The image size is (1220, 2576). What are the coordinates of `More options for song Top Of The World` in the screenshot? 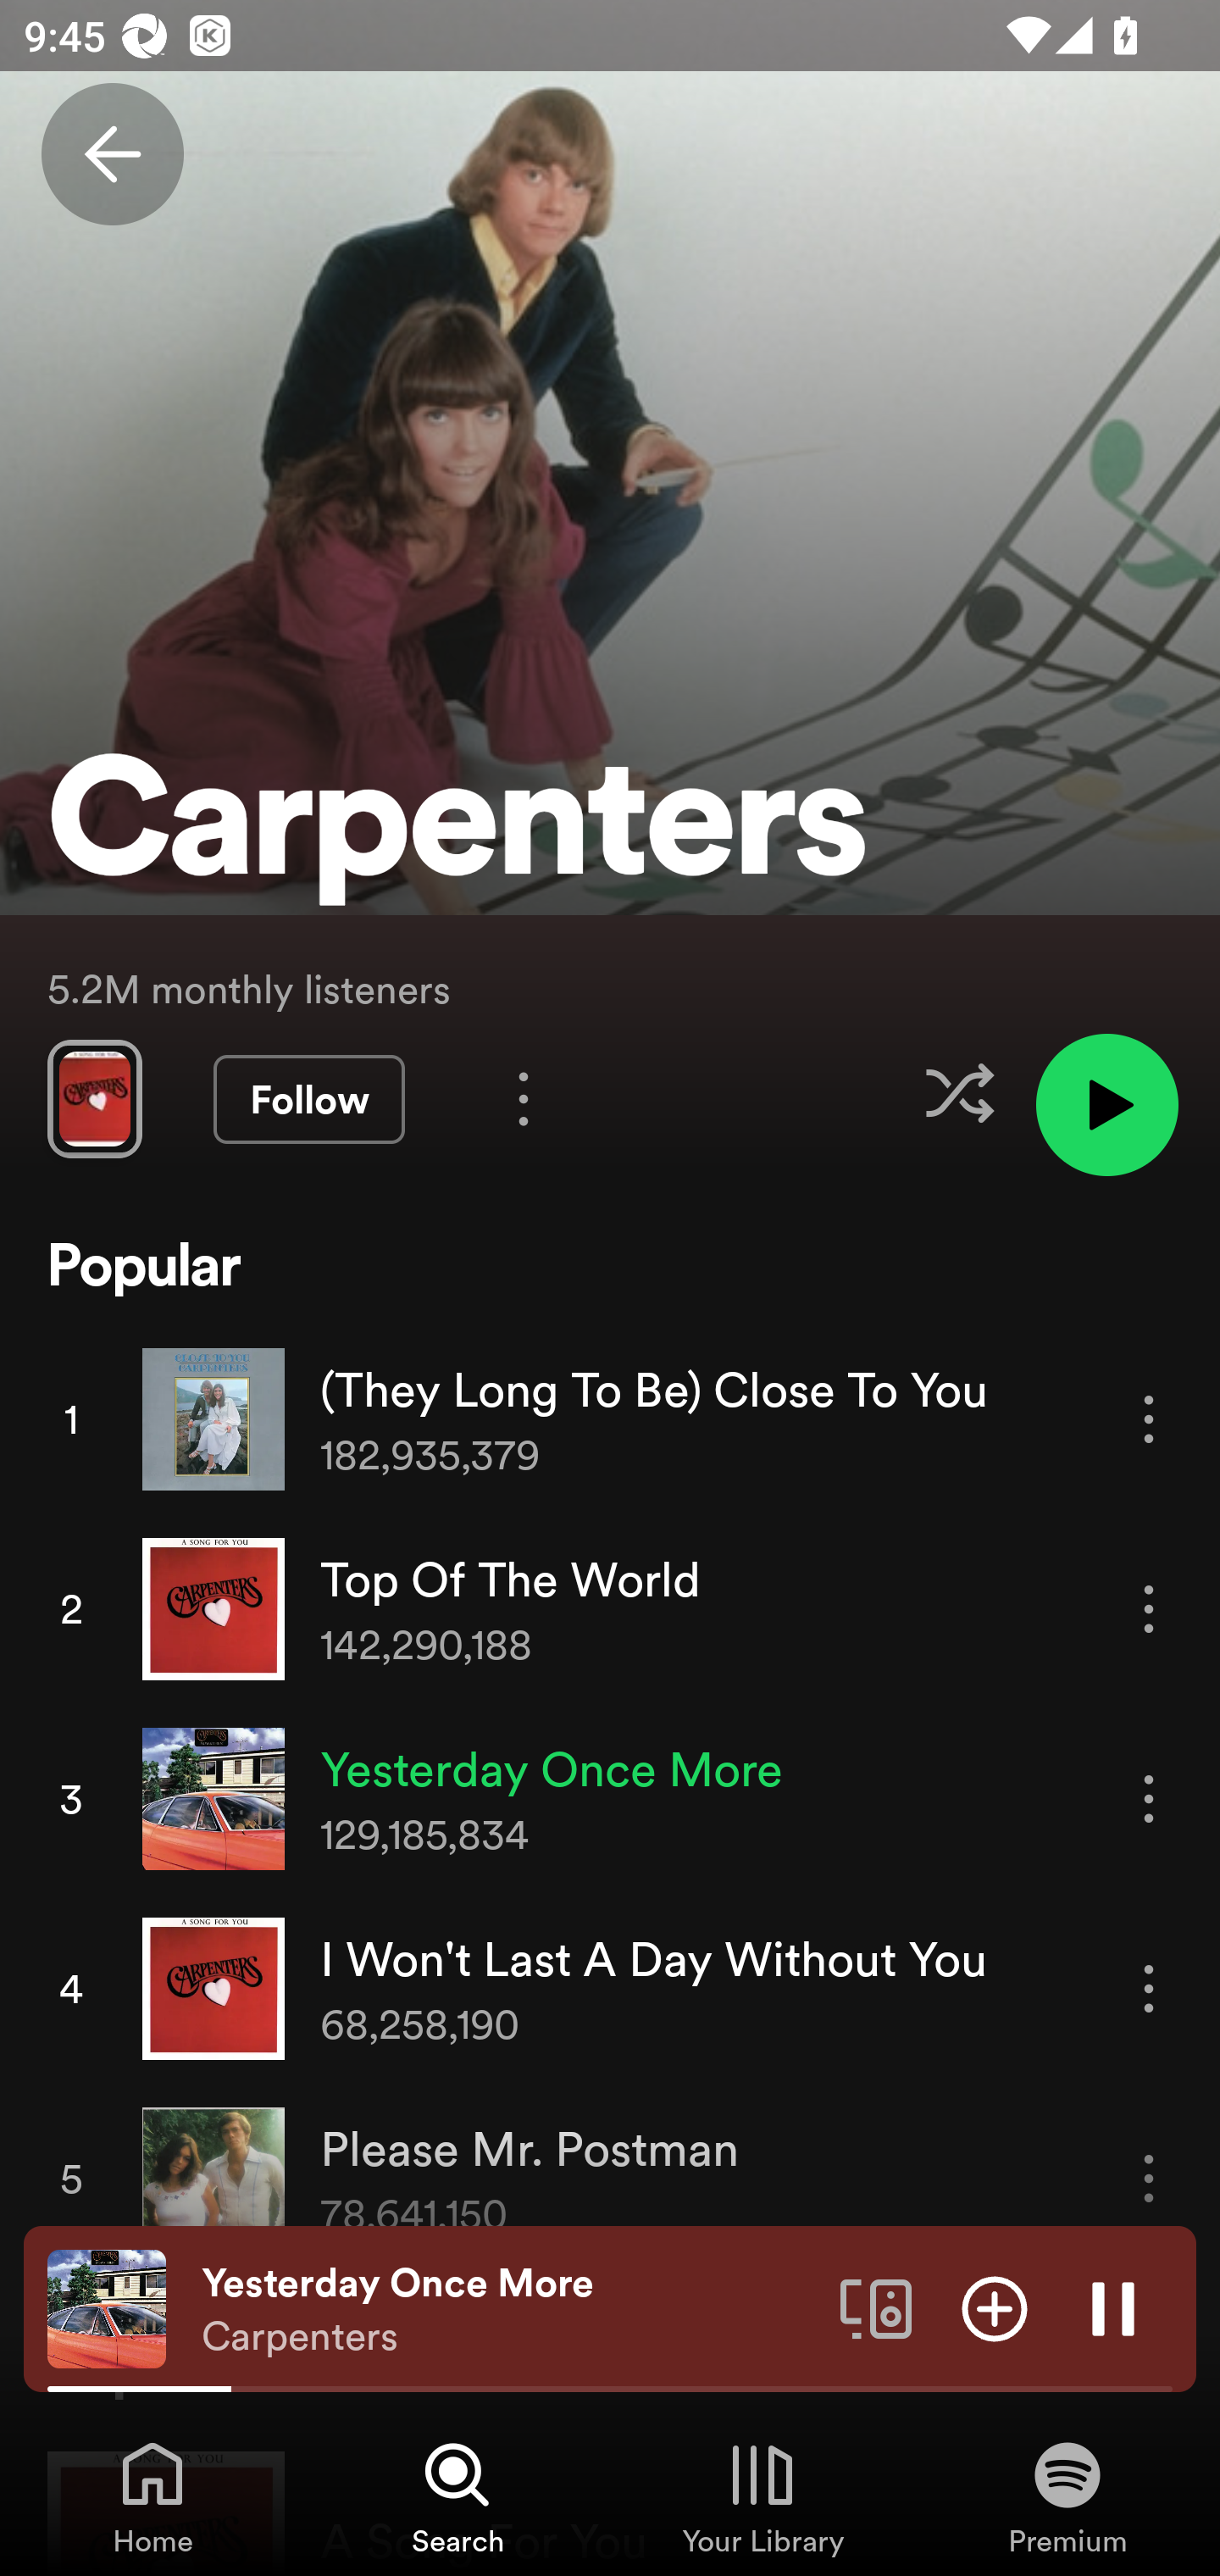 It's located at (1149, 1608).